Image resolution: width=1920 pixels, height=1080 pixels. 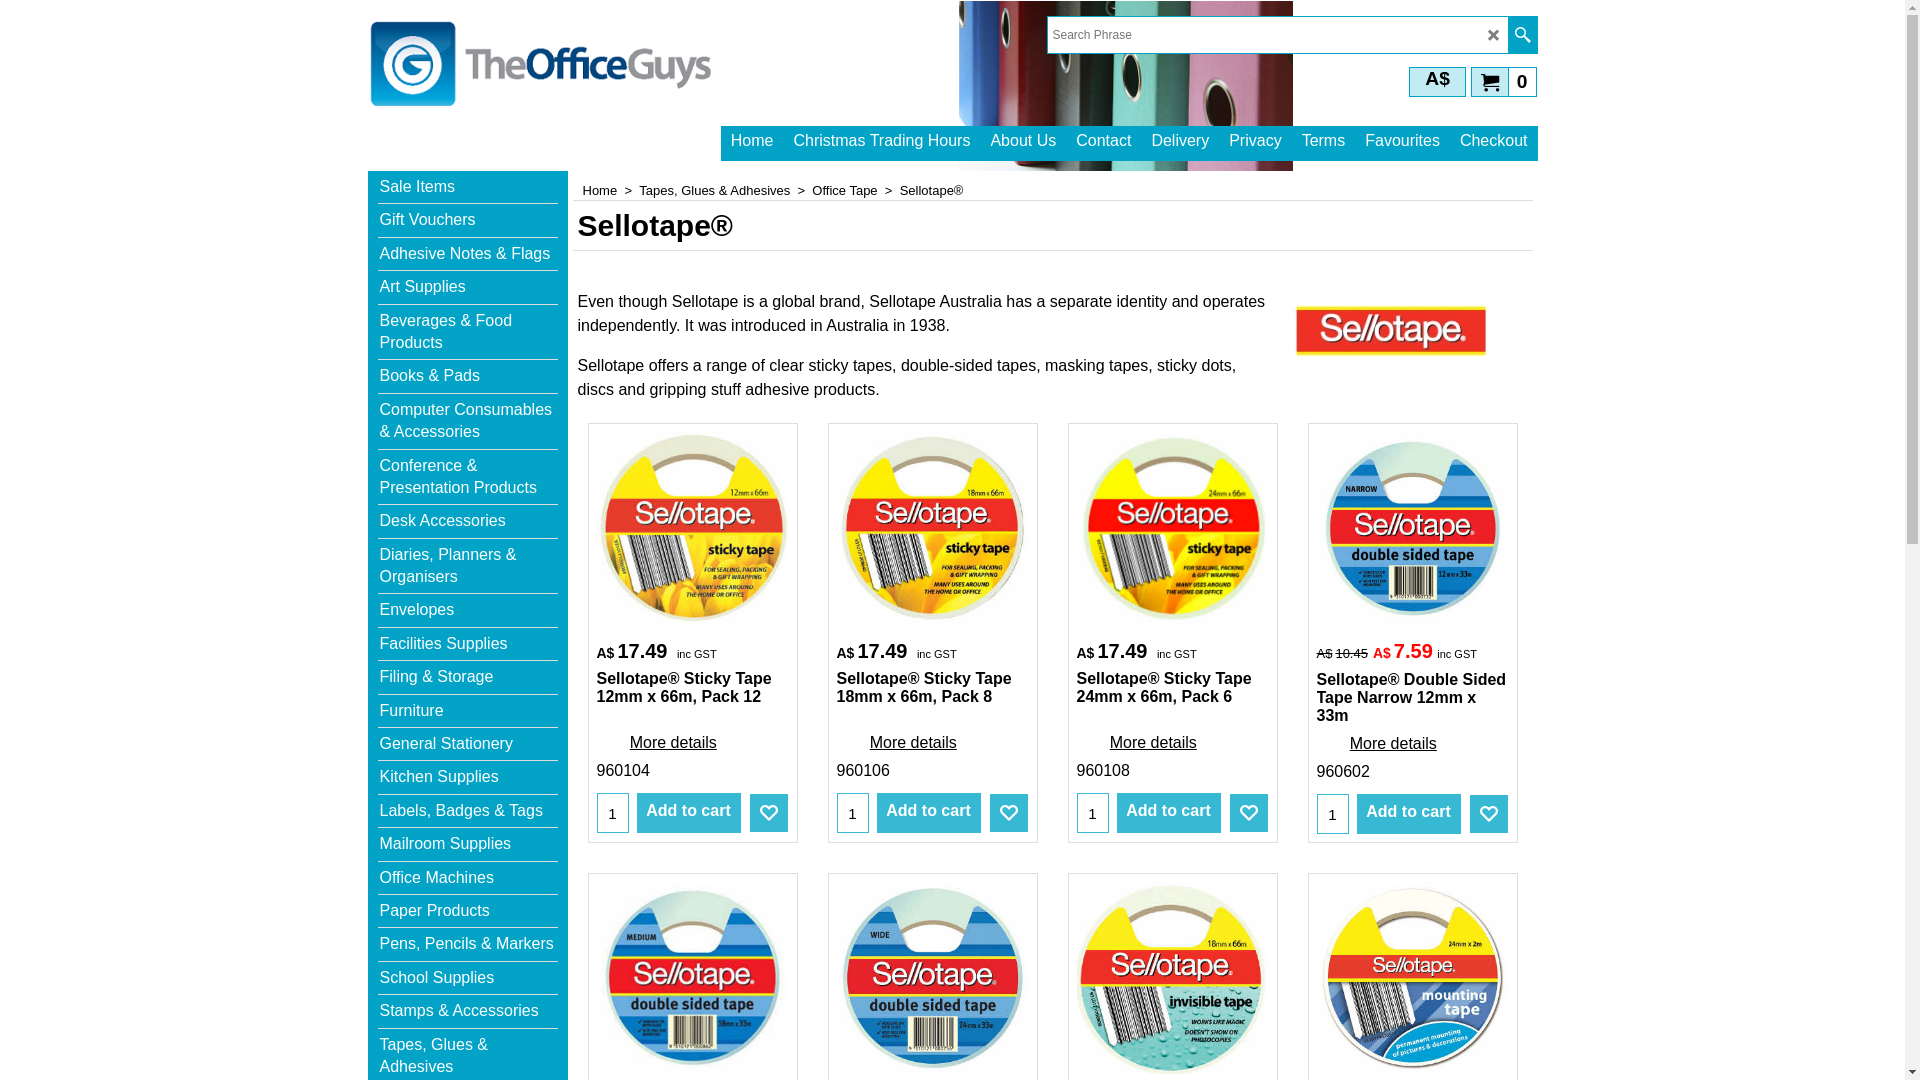 What do you see at coordinates (1333, 814) in the screenshot?
I see `1` at bounding box center [1333, 814].